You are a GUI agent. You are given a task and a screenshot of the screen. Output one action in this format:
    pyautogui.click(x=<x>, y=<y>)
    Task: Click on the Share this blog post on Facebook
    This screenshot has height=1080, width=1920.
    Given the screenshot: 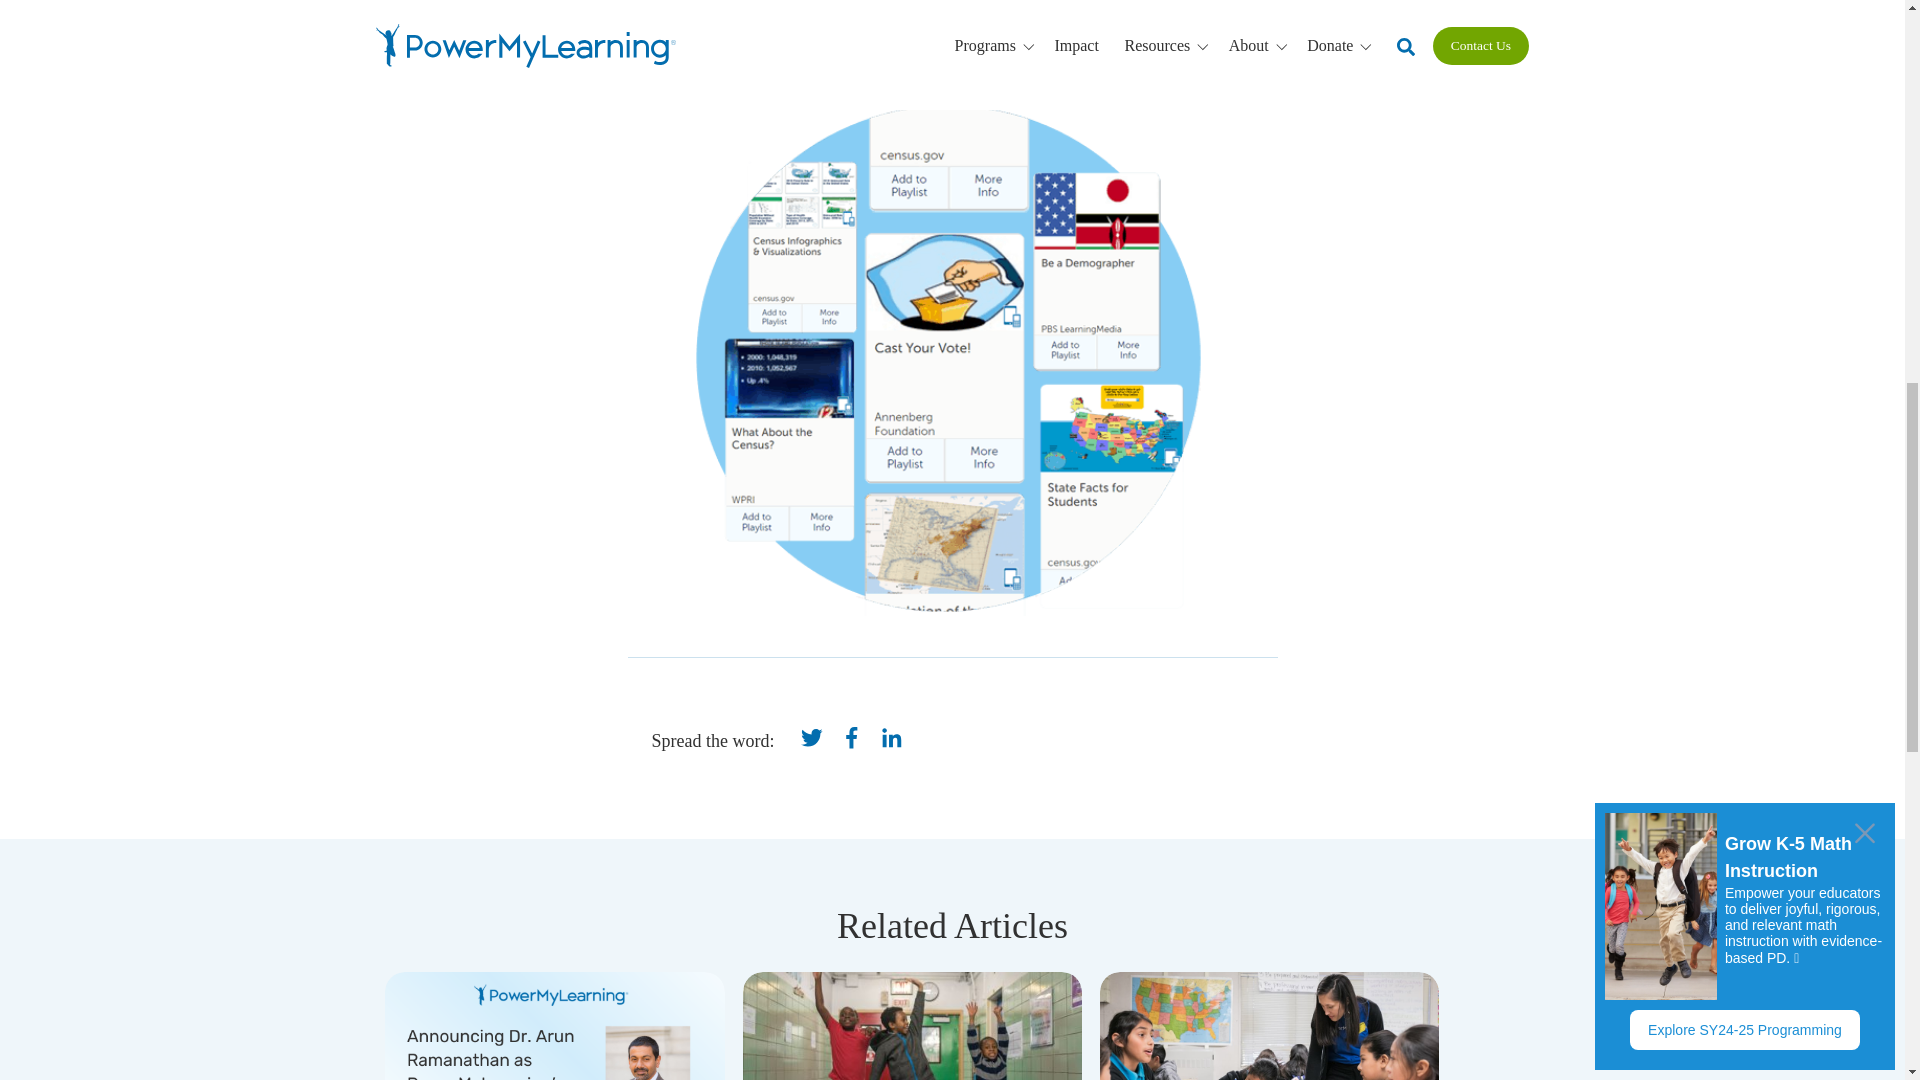 What is the action you would take?
    pyautogui.click(x=851, y=740)
    